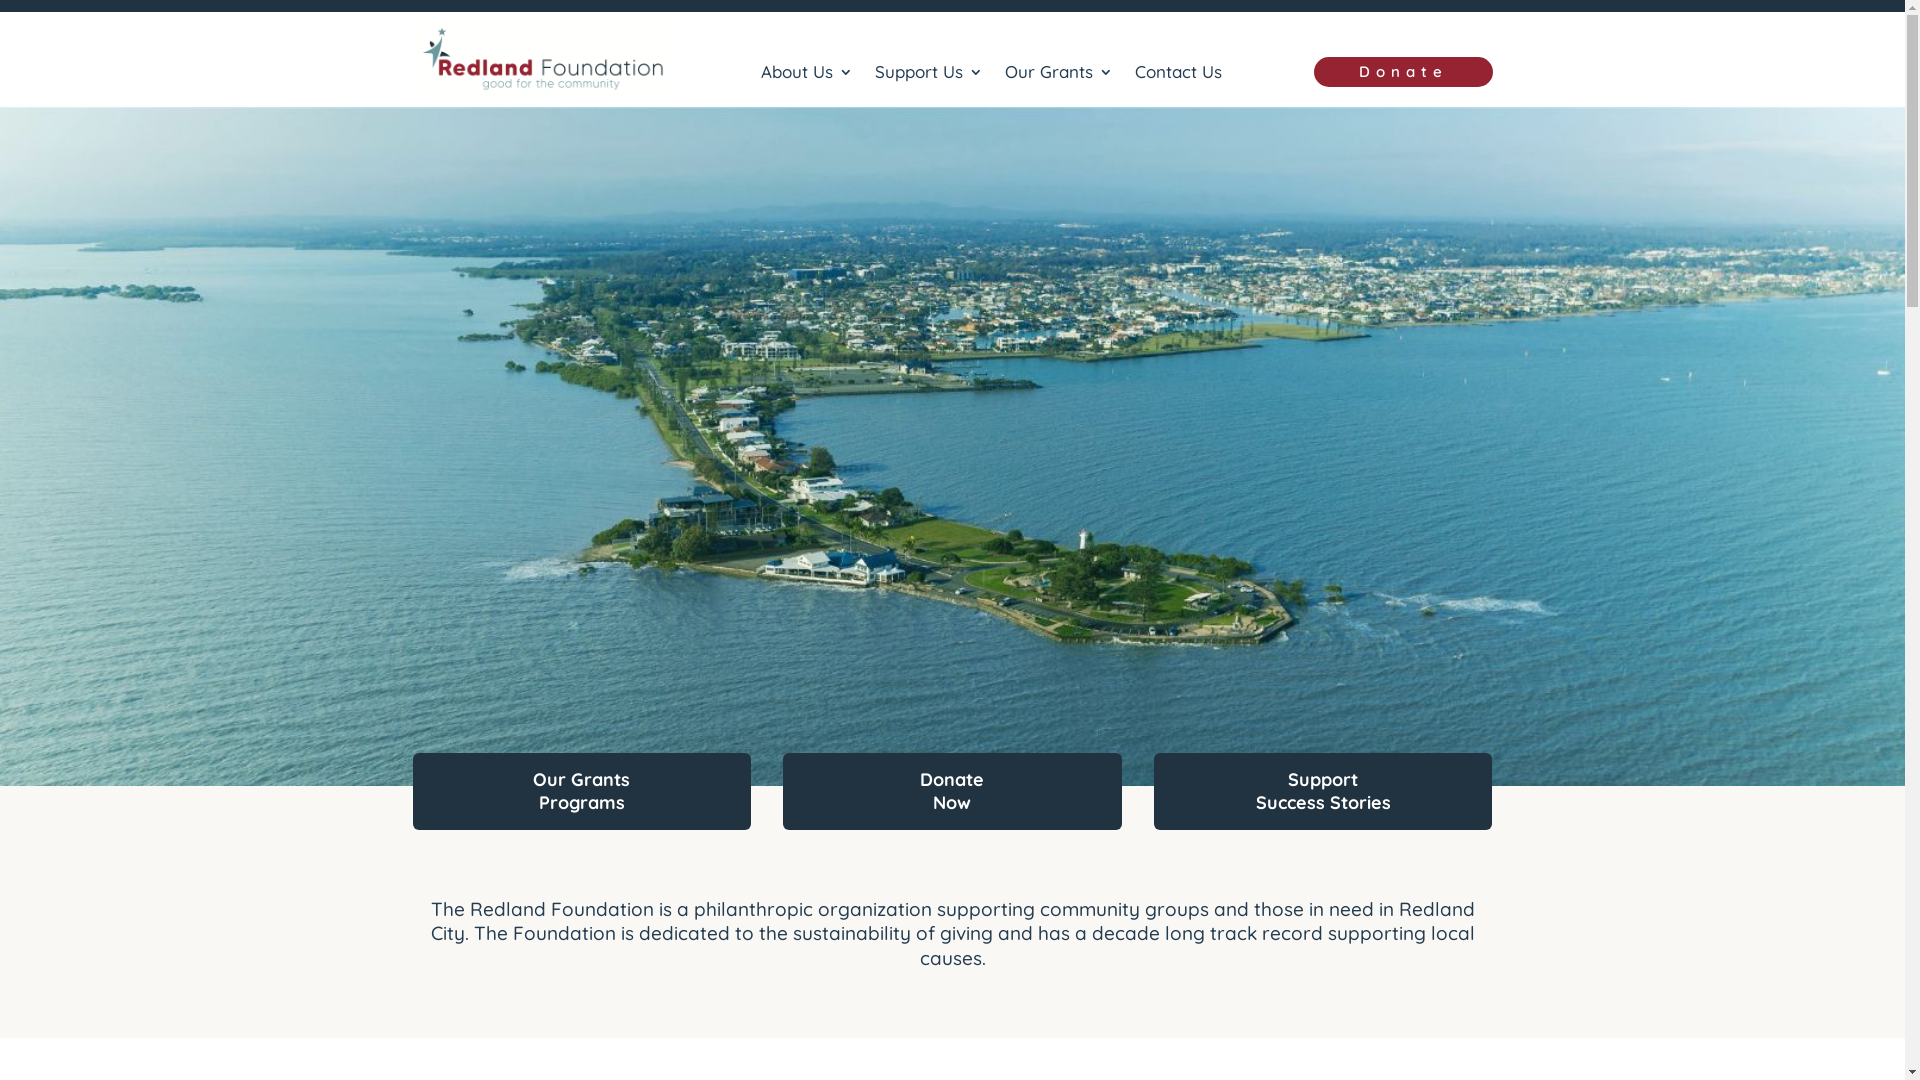 The width and height of the screenshot is (1920, 1080). Describe the element at coordinates (1404, 72) in the screenshot. I see `Donate` at that location.